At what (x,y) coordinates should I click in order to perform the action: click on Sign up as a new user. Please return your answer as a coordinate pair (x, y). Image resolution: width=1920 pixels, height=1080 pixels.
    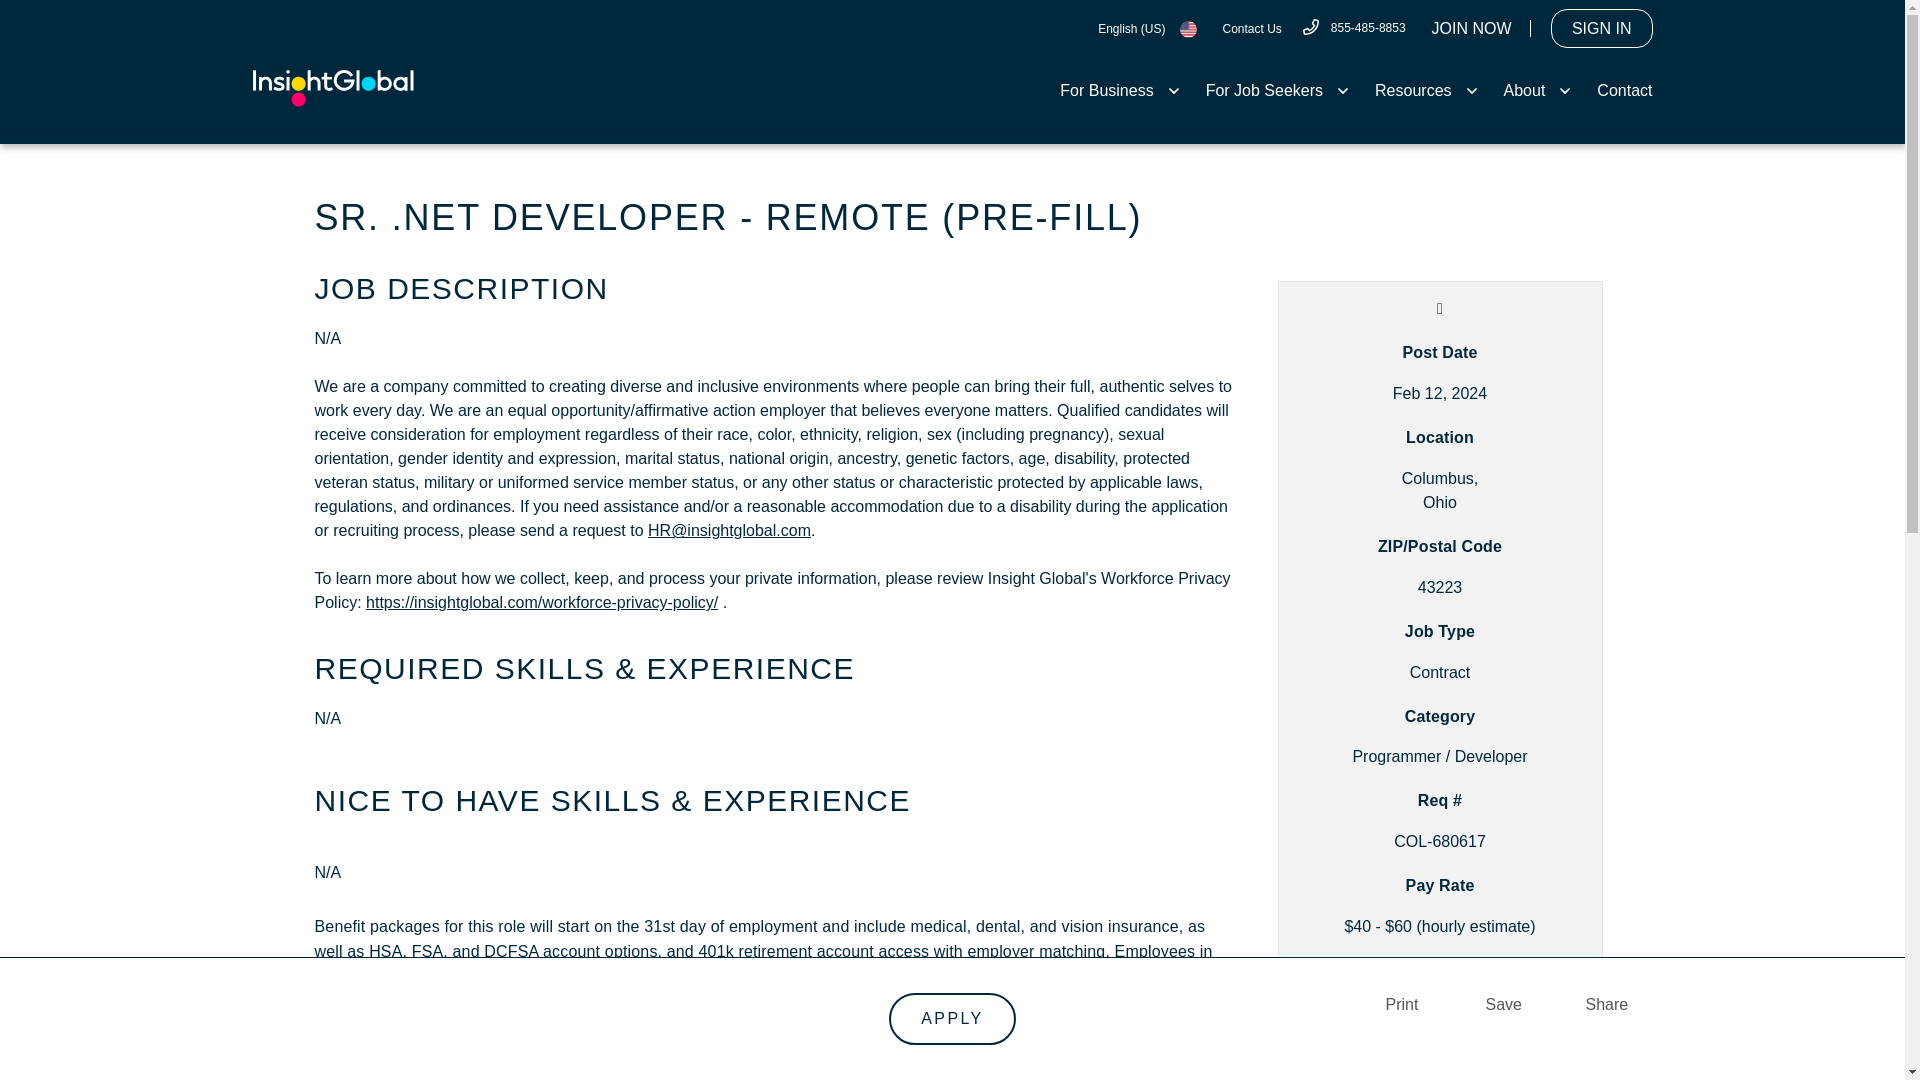
    Looking at the image, I should click on (1472, 28).